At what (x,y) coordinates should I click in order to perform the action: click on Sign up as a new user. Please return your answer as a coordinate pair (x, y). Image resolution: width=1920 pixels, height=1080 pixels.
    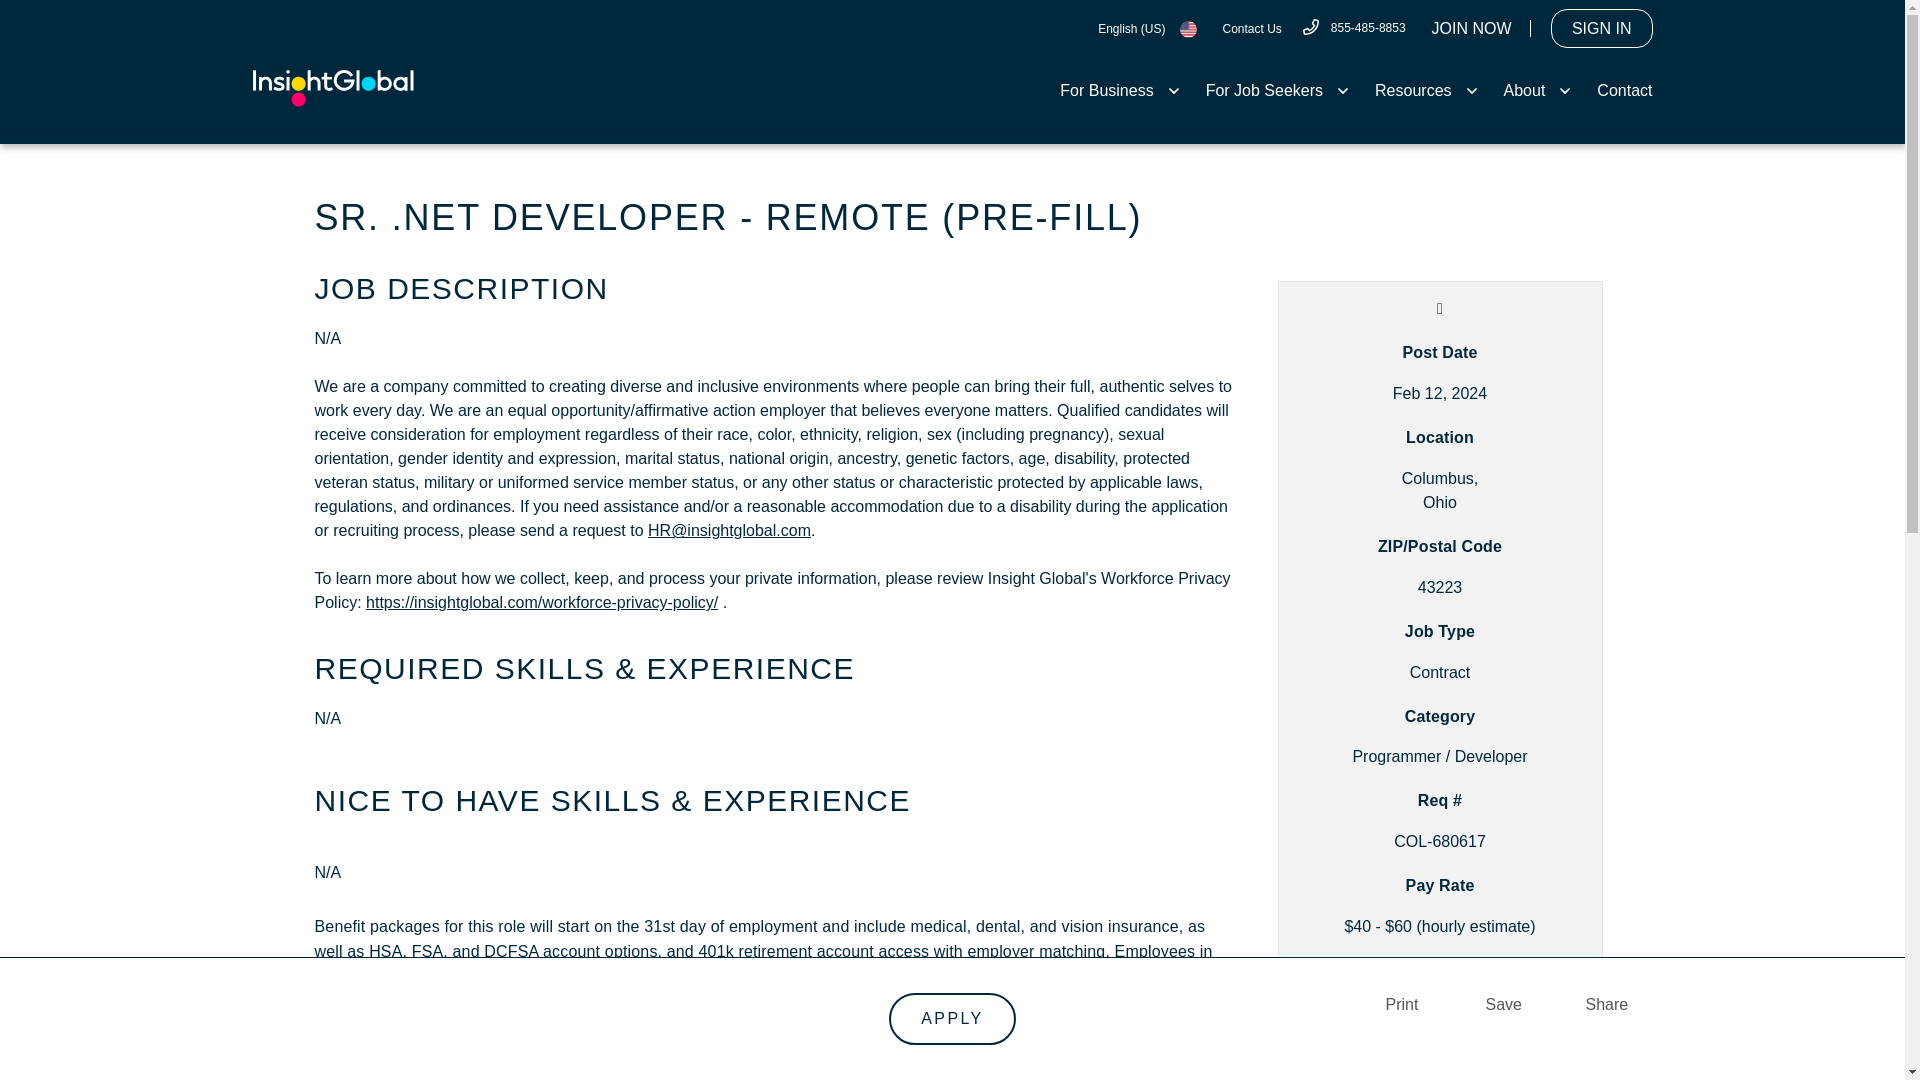
    Looking at the image, I should click on (1472, 28).